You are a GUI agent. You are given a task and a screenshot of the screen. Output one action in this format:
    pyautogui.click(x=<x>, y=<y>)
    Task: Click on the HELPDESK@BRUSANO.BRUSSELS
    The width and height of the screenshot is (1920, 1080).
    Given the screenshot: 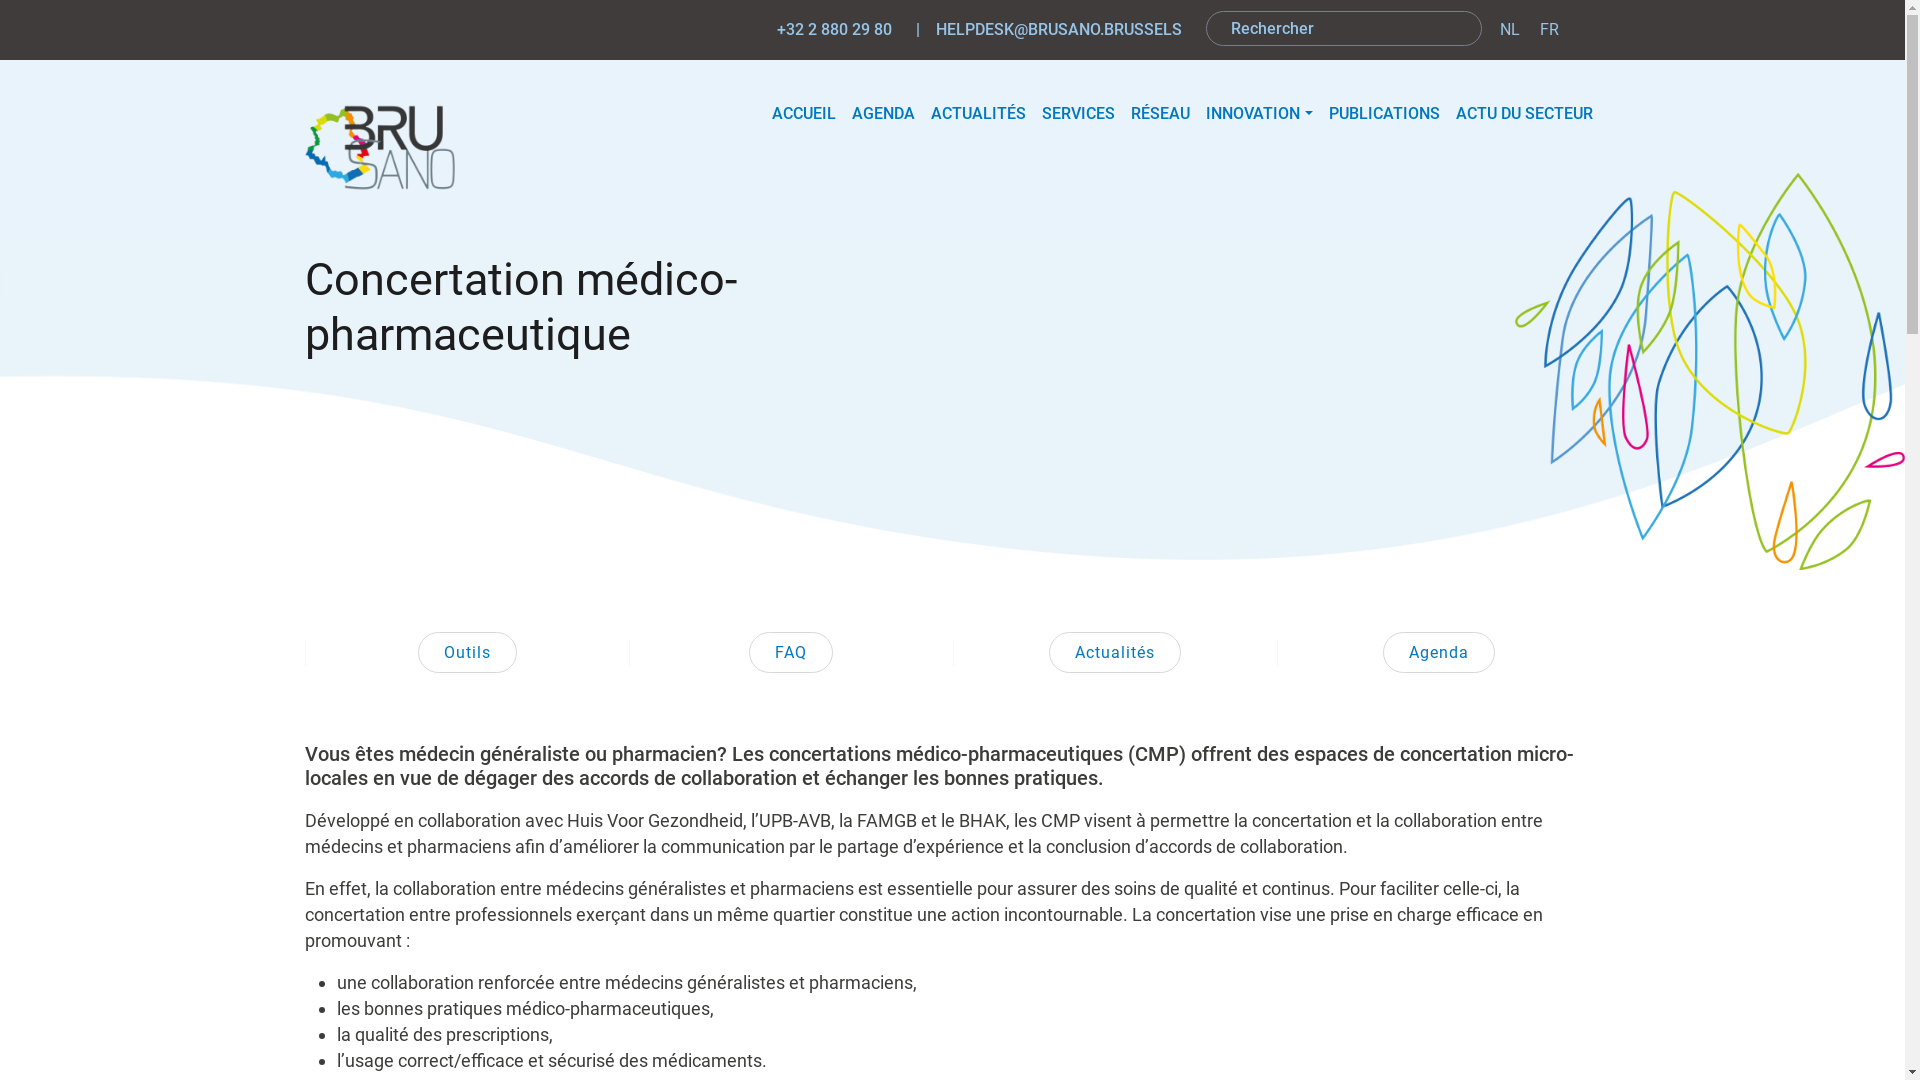 What is the action you would take?
    pyautogui.click(x=1067, y=30)
    